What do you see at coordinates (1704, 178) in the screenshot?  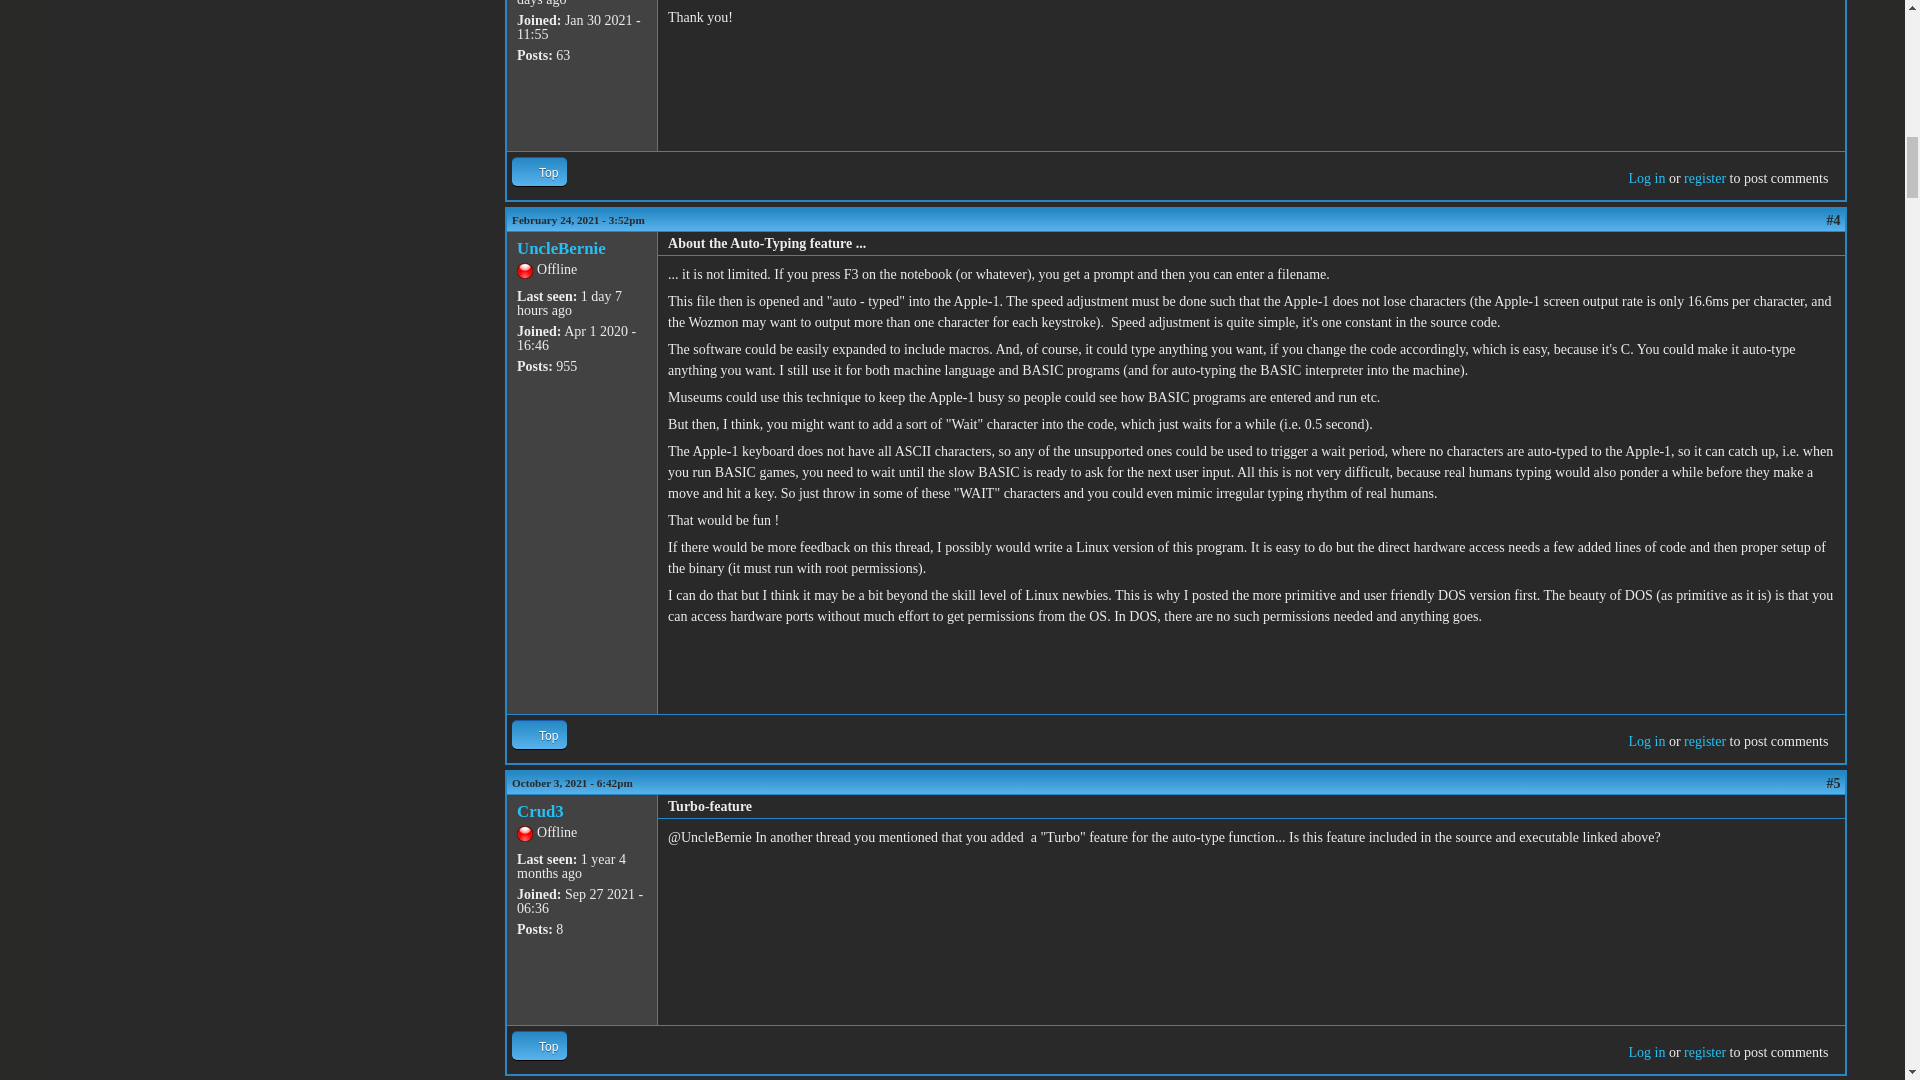 I see `register` at bounding box center [1704, 178].